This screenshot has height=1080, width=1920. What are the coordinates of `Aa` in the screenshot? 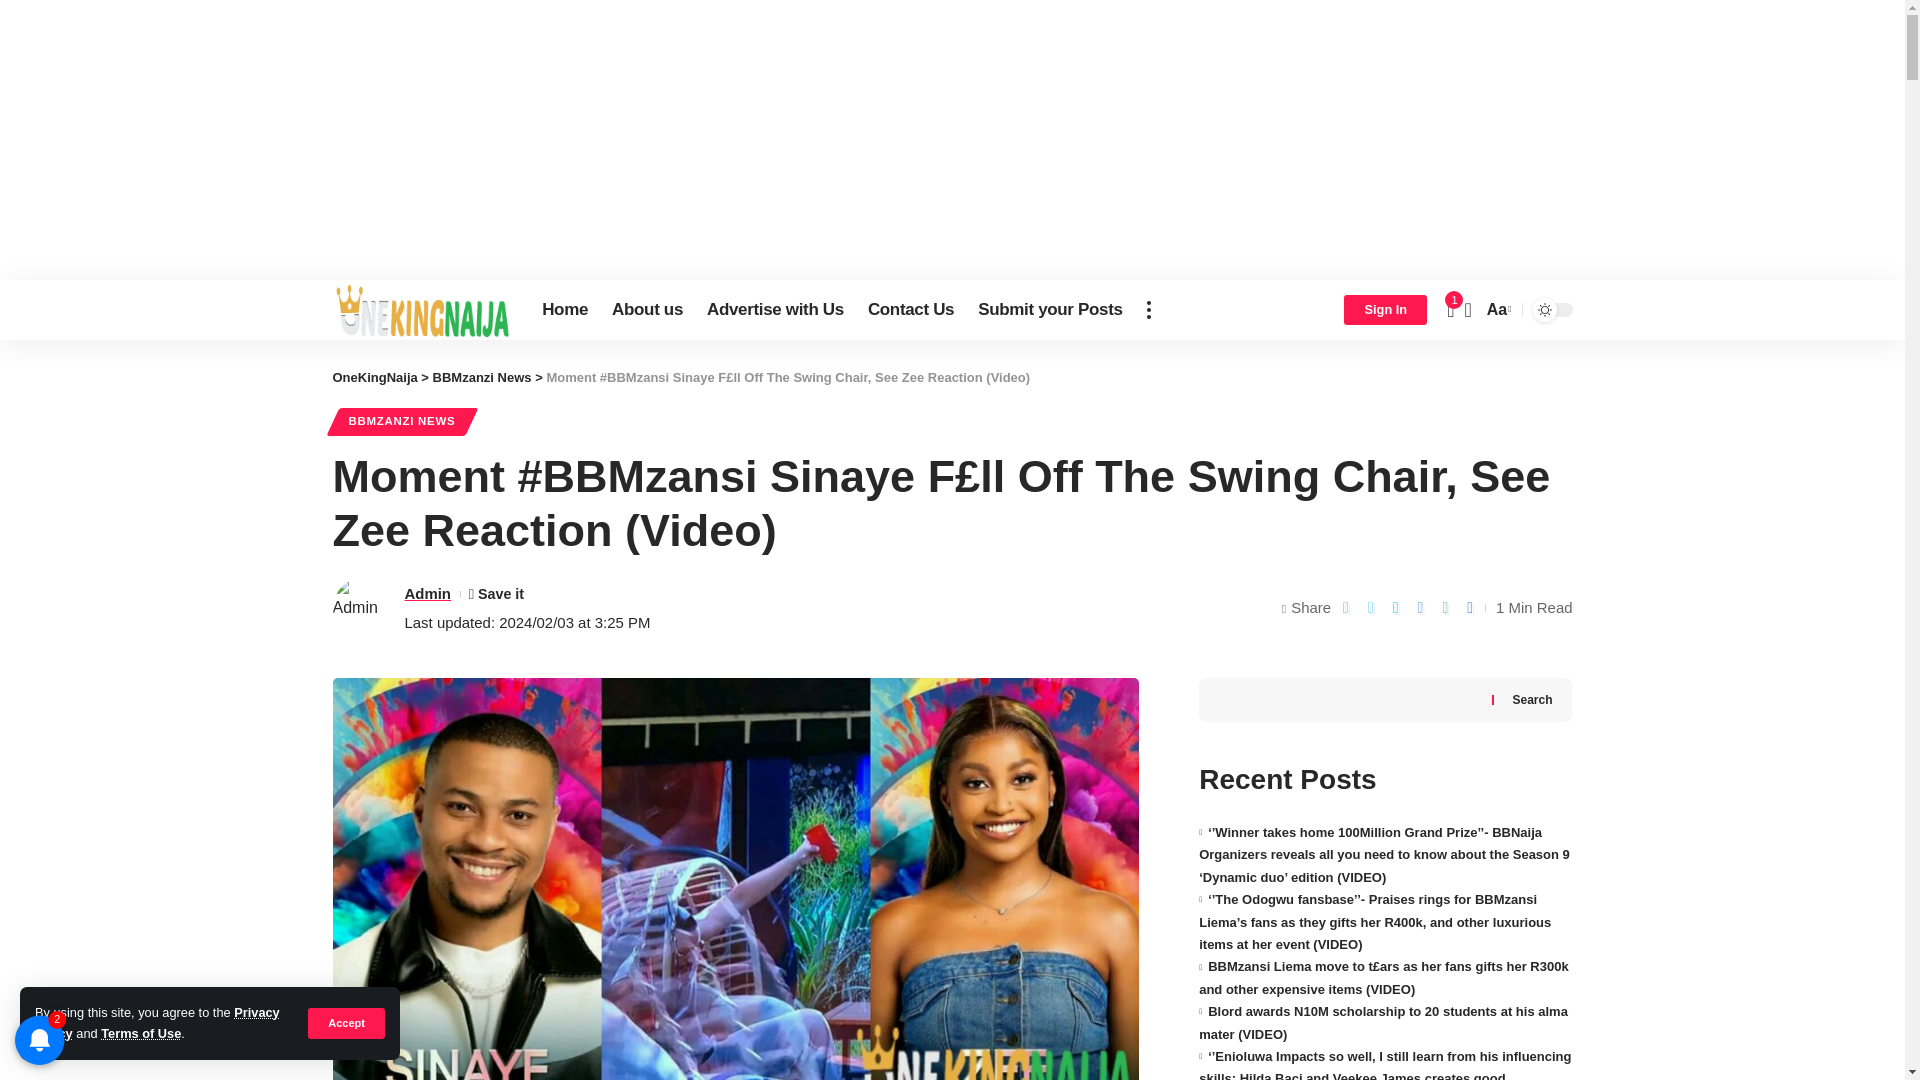 It's located at (1497, 308).